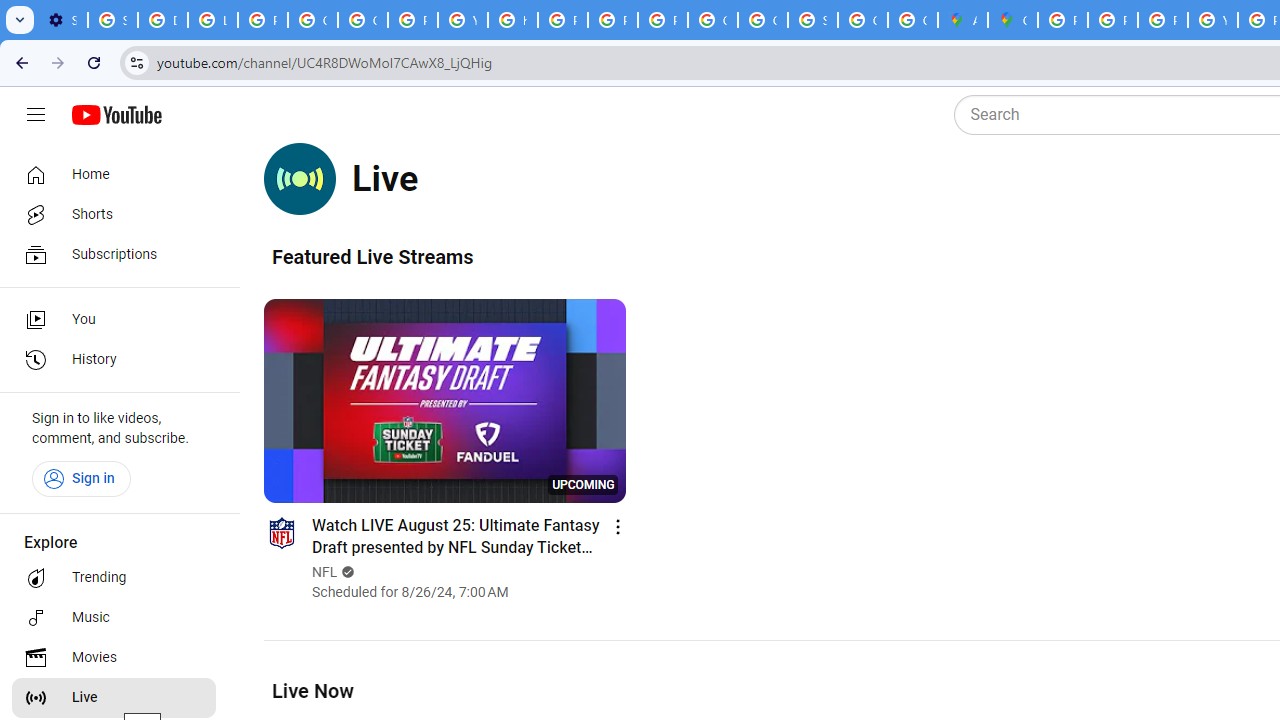 The width and height of the screenshot is (1280, 720). Describe the element at coordinates (114, 214) in the screenshot. I see `Shorts` at that location.